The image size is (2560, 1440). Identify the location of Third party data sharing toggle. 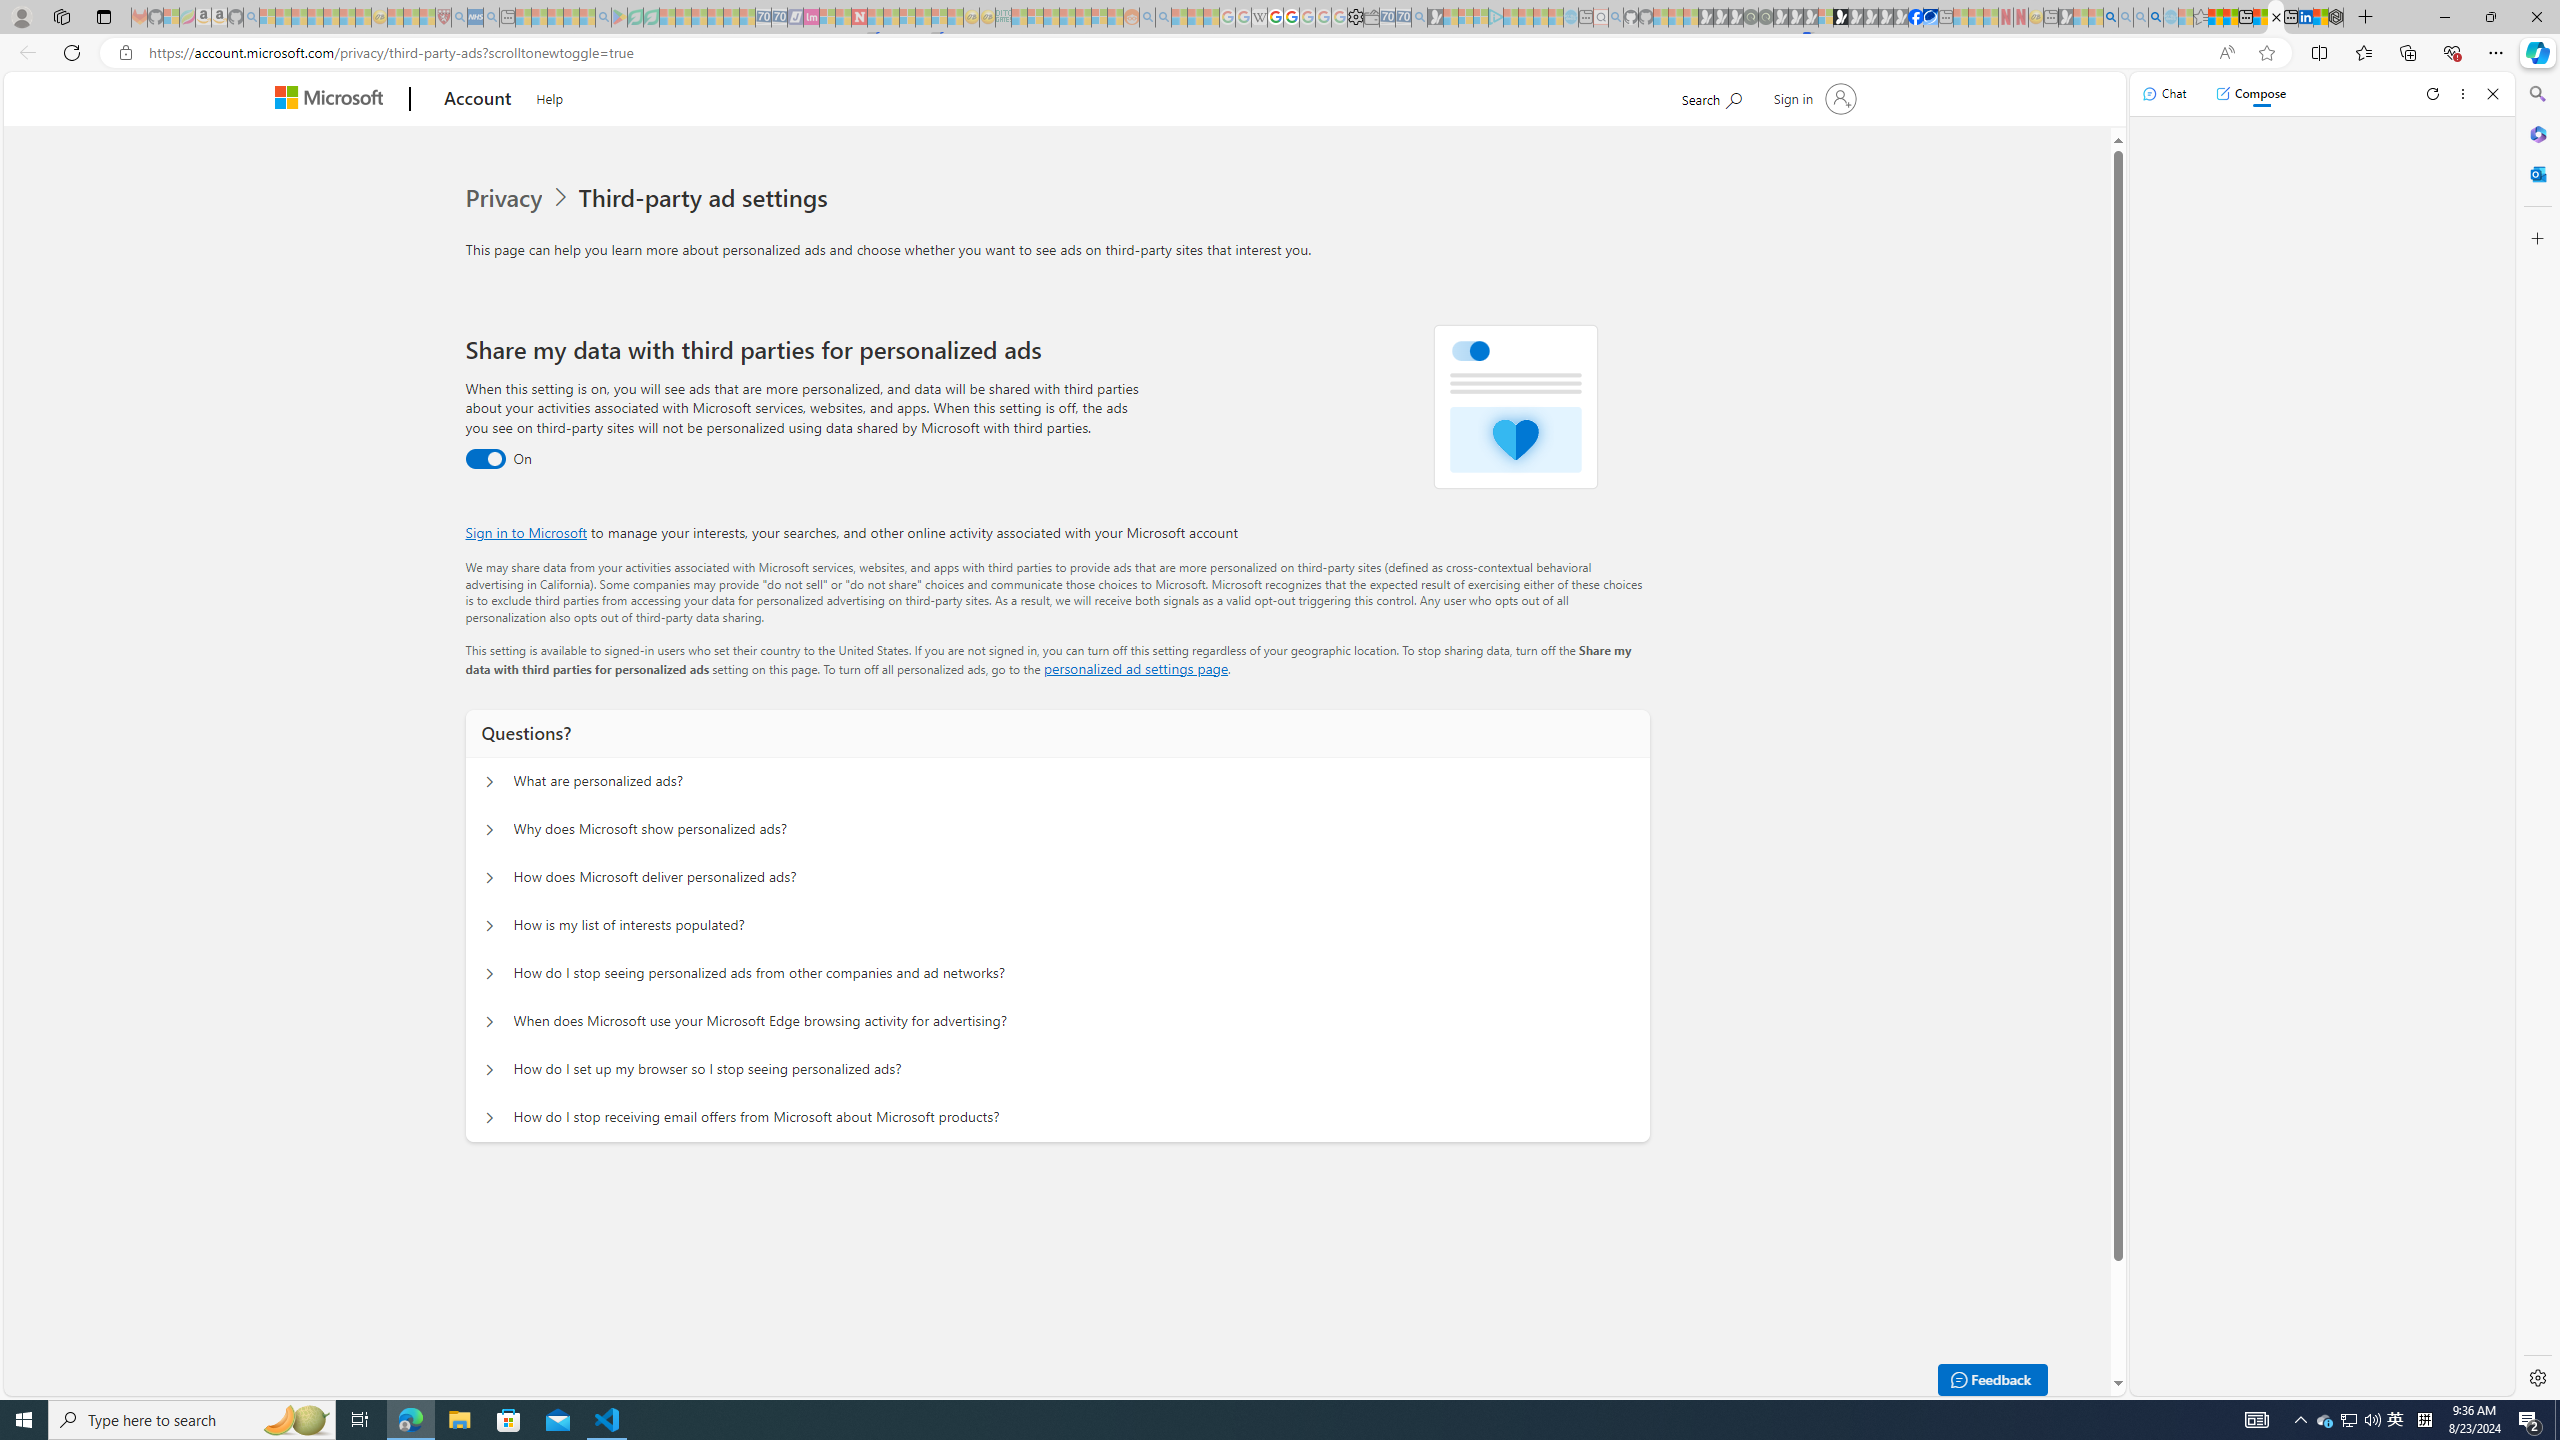
(486, 459).